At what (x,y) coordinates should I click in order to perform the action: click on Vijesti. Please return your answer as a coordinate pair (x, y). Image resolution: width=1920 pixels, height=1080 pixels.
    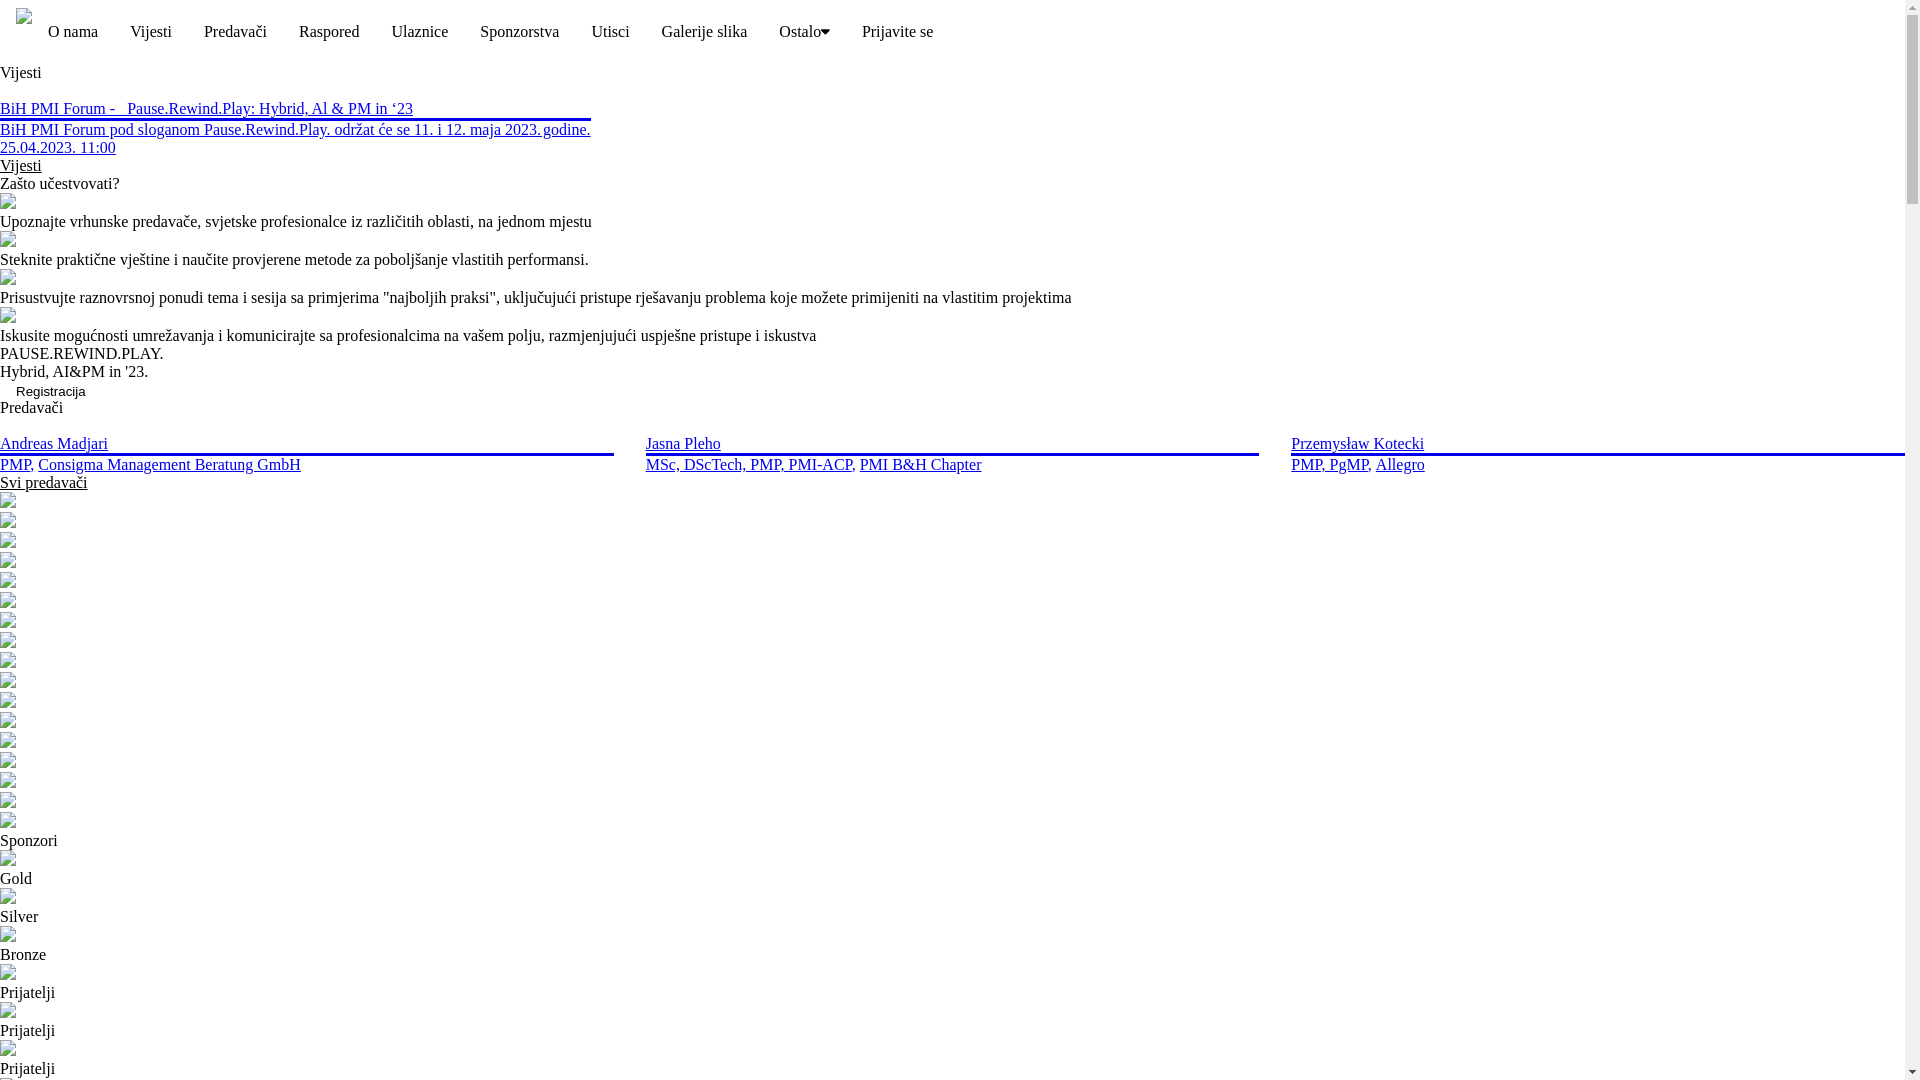
    Looking at the image, I should click on (151, 32).